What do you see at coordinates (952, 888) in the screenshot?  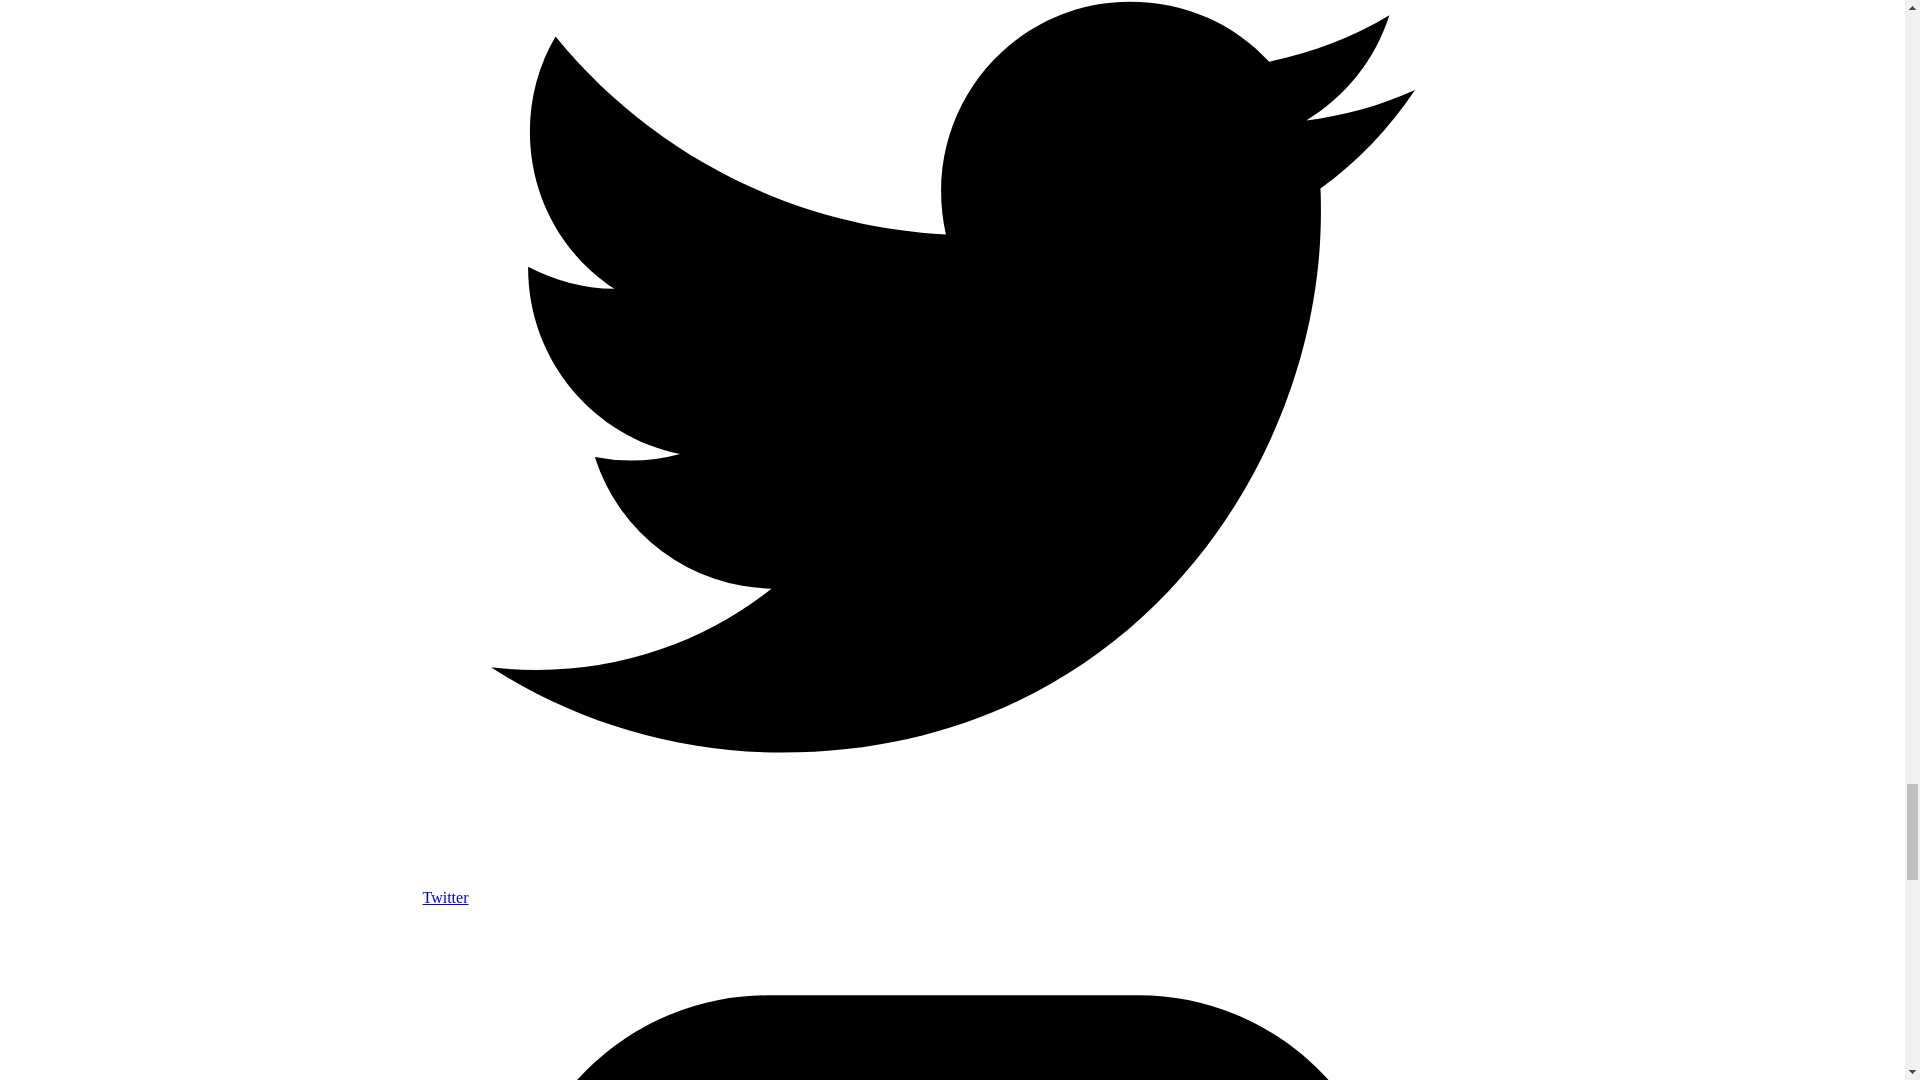 I see `Twitter` at bounding box center [952, 888].